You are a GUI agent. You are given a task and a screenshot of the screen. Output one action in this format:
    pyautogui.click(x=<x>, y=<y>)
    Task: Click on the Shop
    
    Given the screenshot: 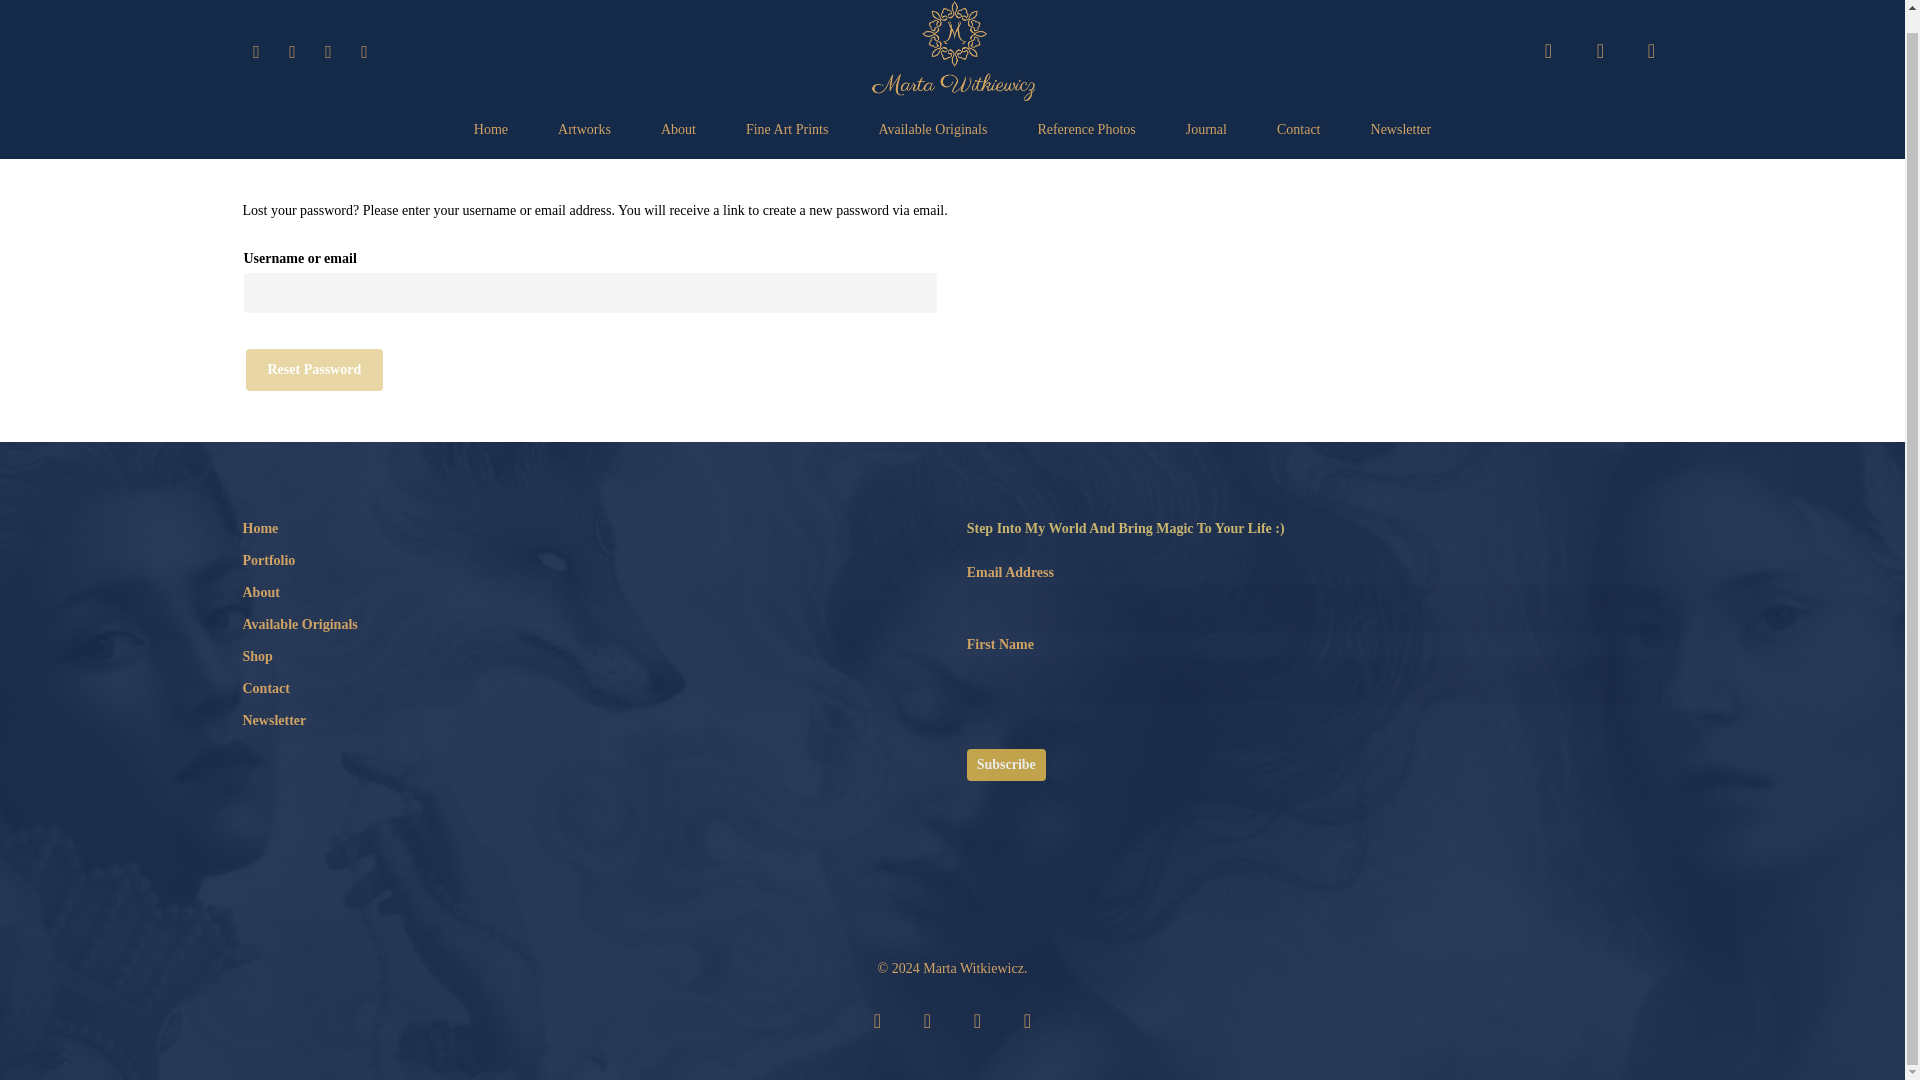 What is the action you would take?
    pyautogui.click(x=590, y=656)
    